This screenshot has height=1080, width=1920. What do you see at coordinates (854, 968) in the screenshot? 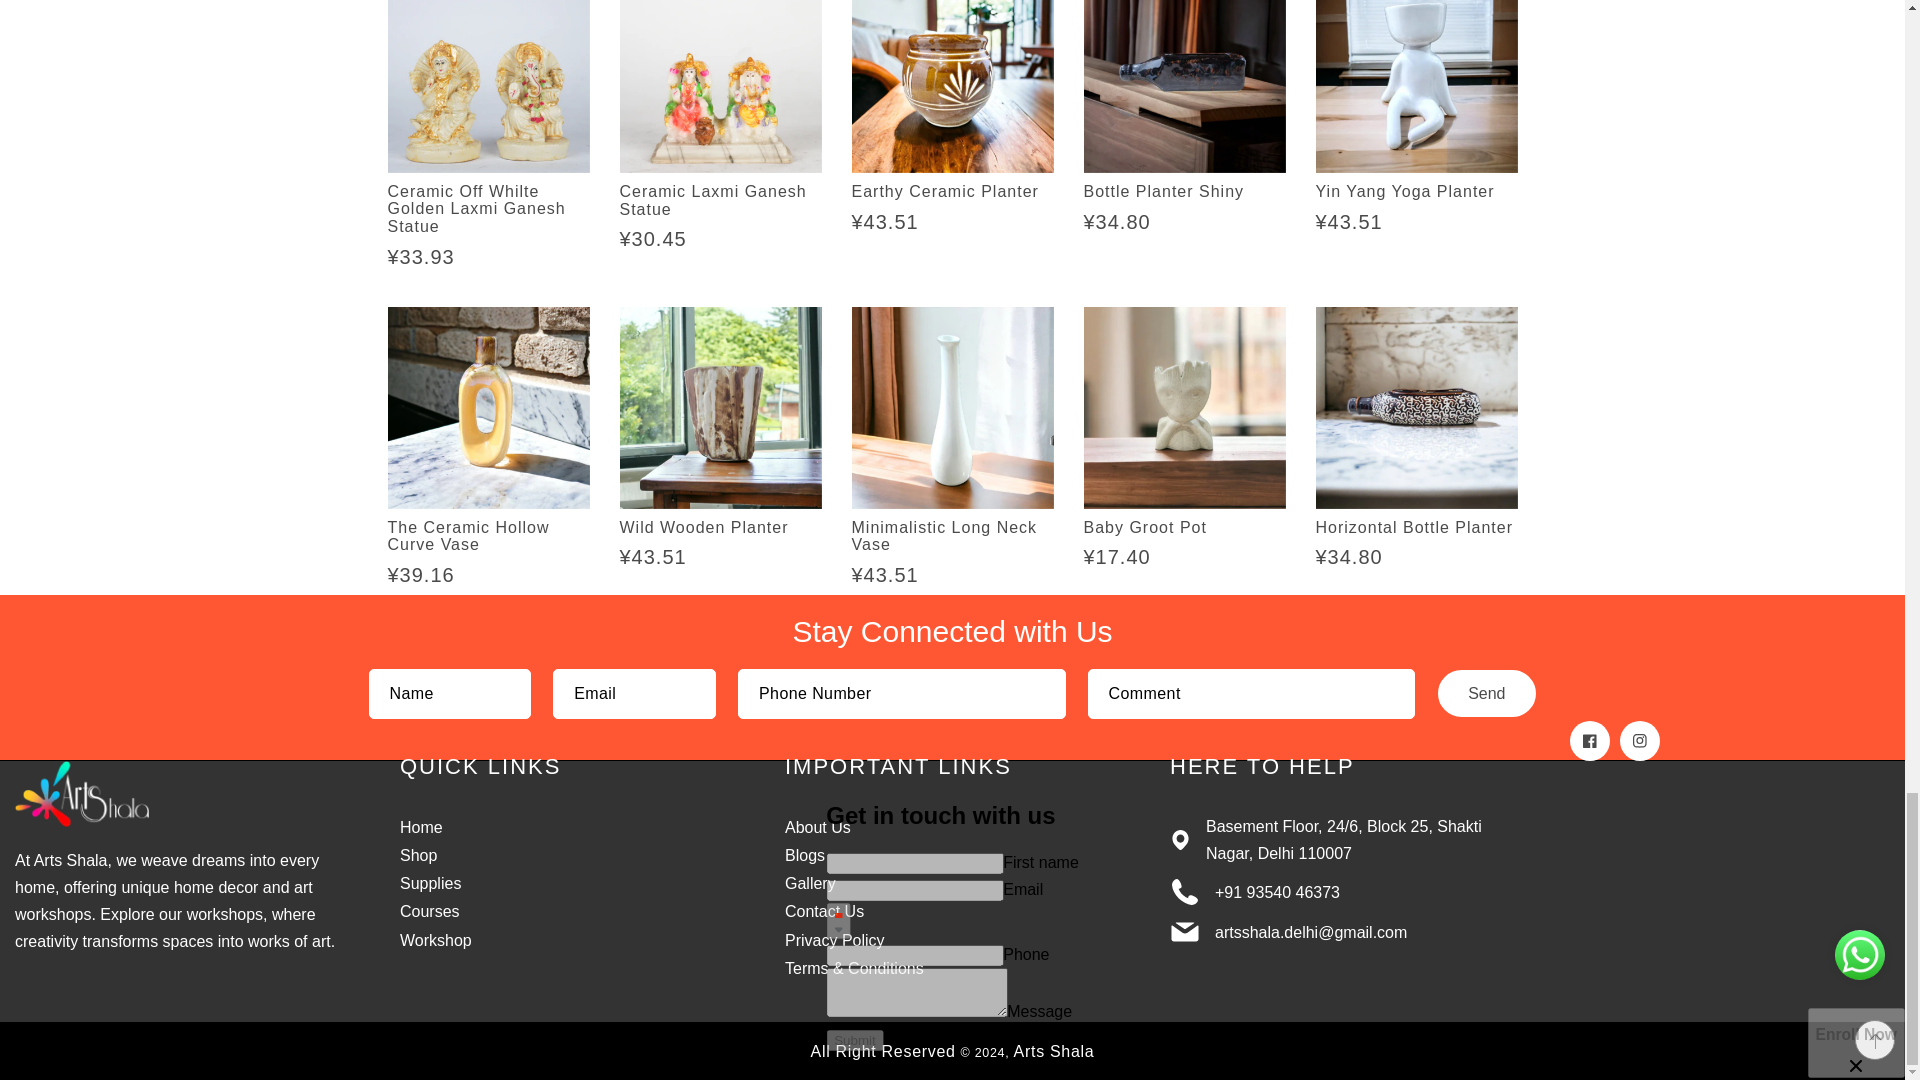
I see `Terms of Service` at bounding box center [854, 968].